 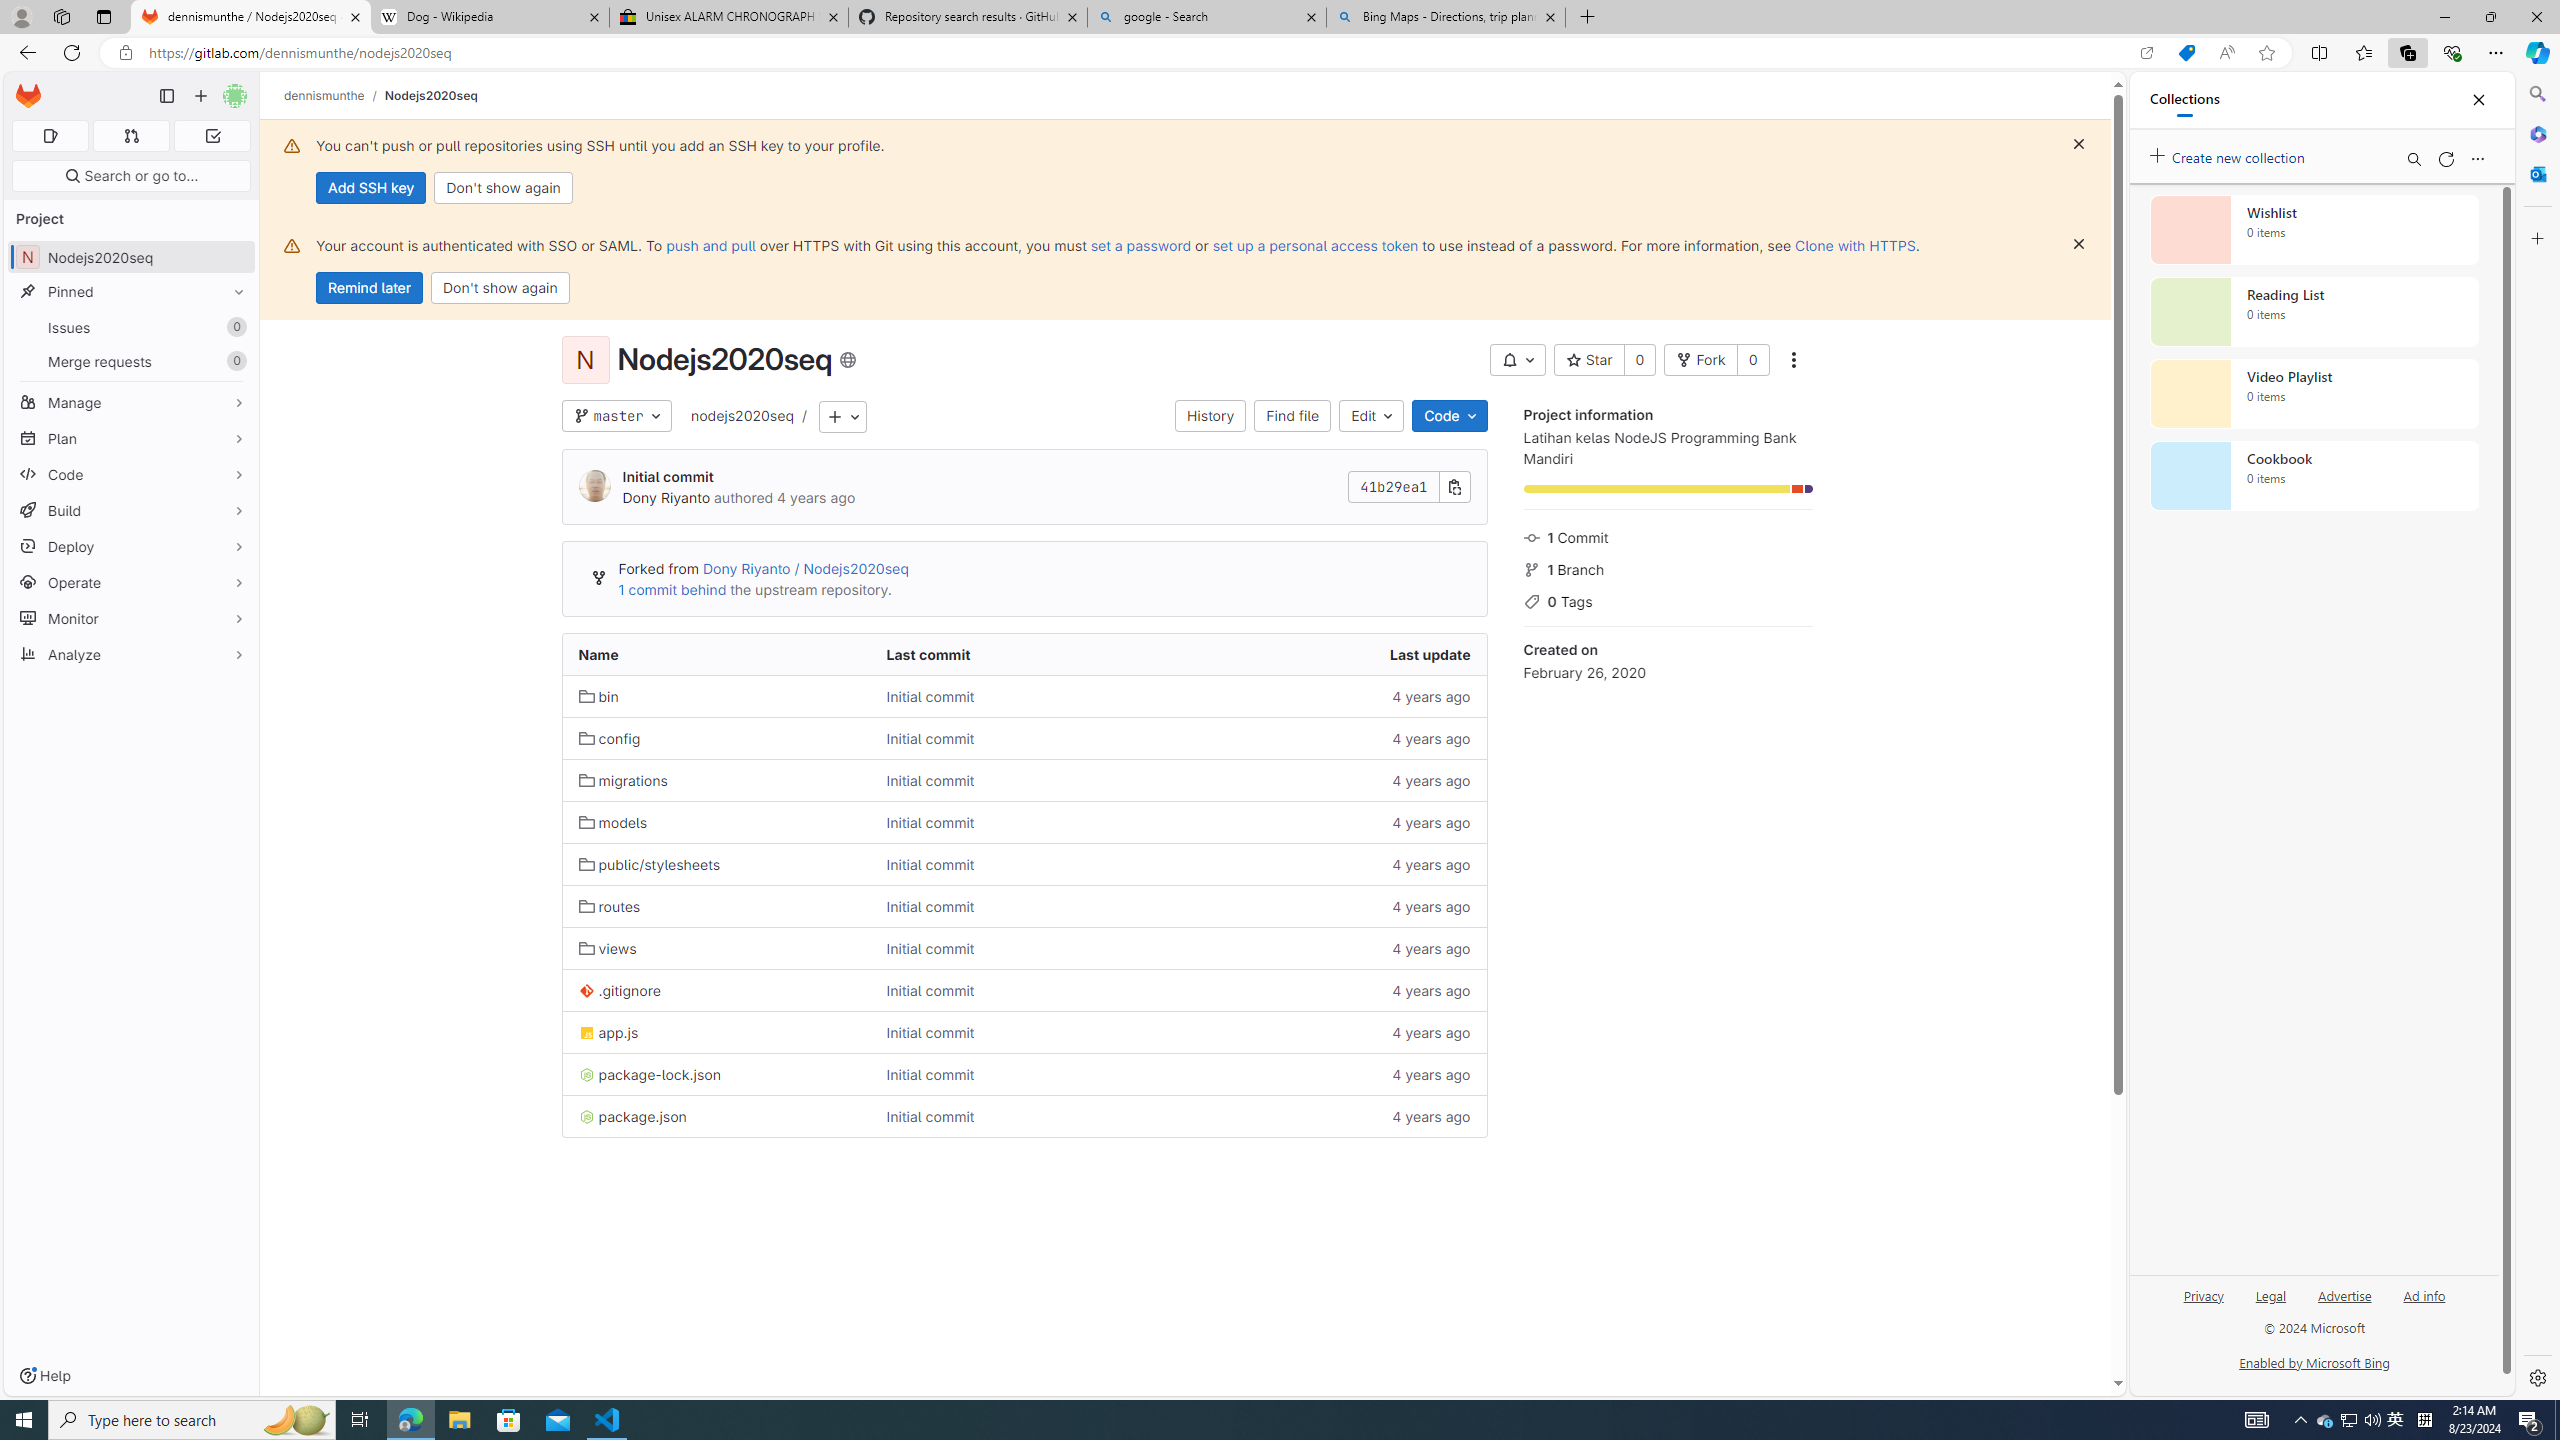 What do you see at coordinates (716, 738) in the screenshot?
I see `config` at bounding box center [716, 738].